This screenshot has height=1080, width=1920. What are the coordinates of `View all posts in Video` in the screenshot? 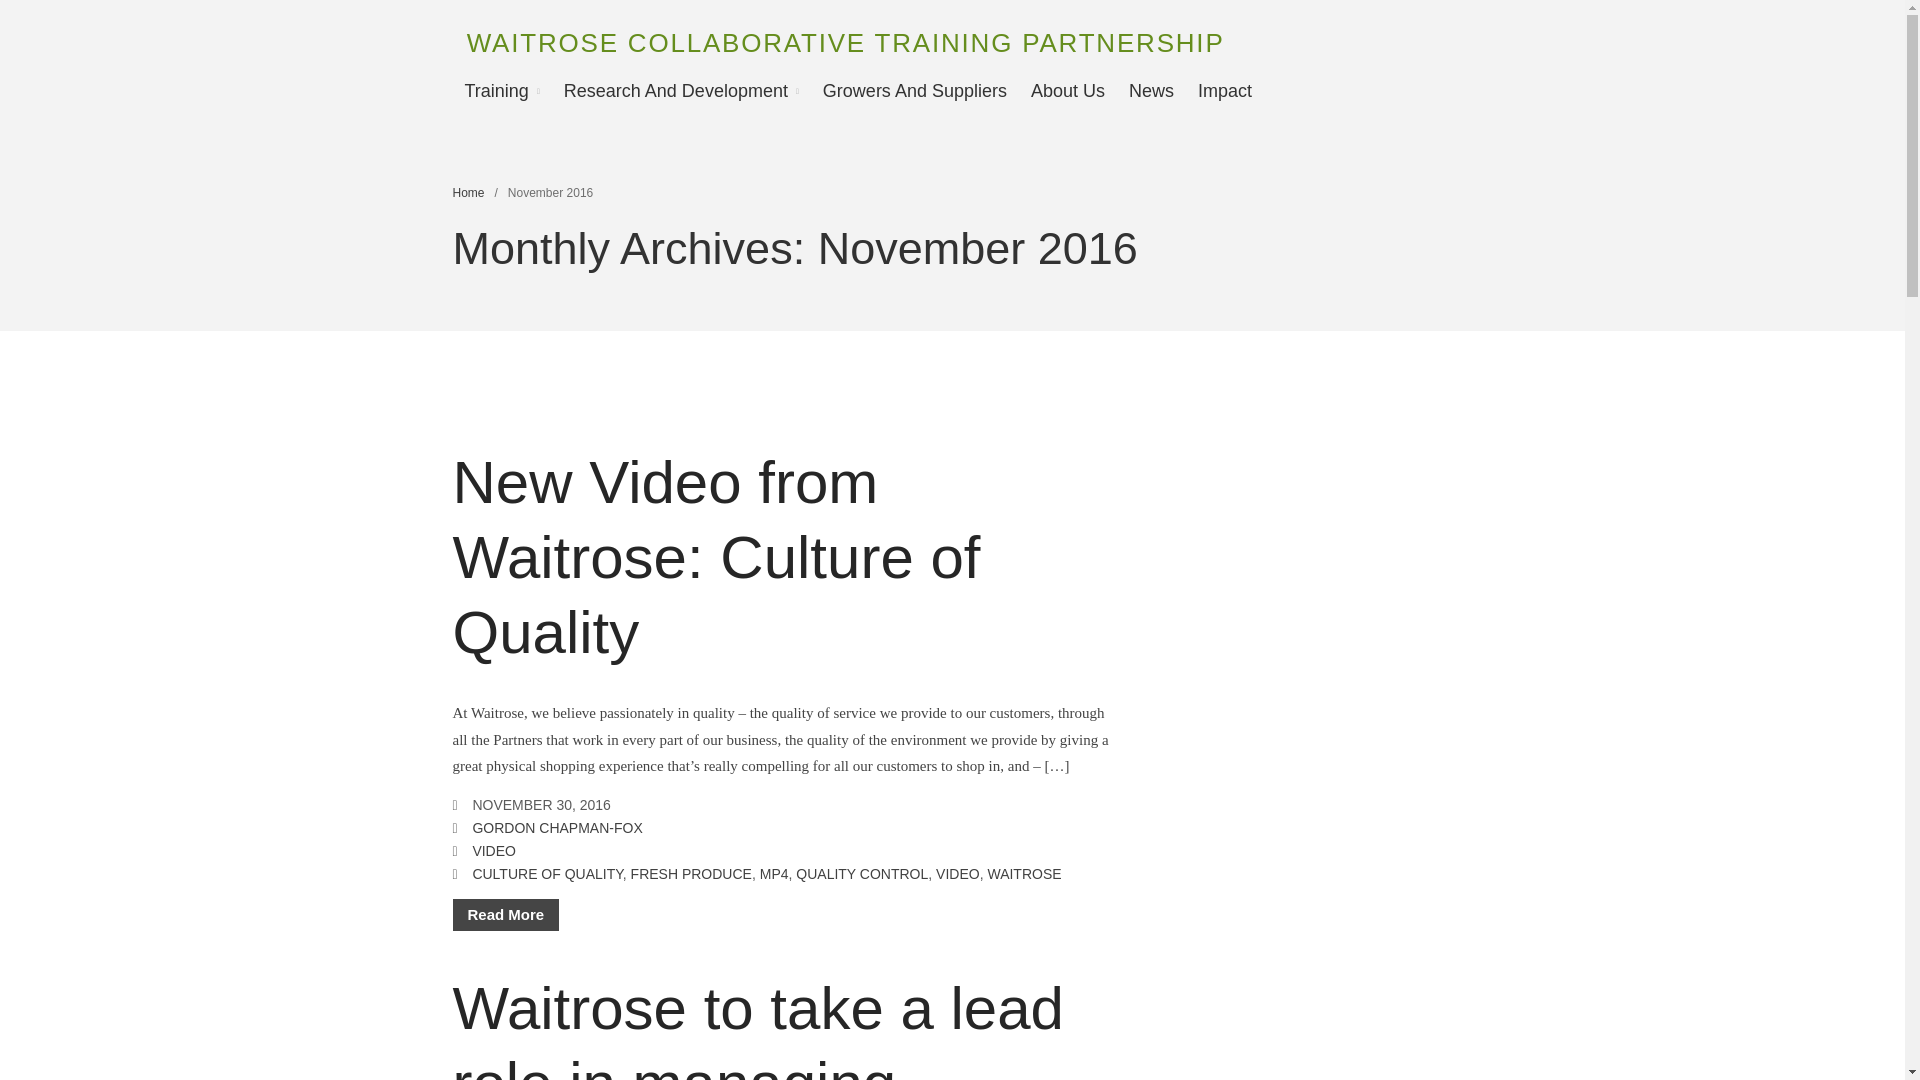 It's located at (494, 850).